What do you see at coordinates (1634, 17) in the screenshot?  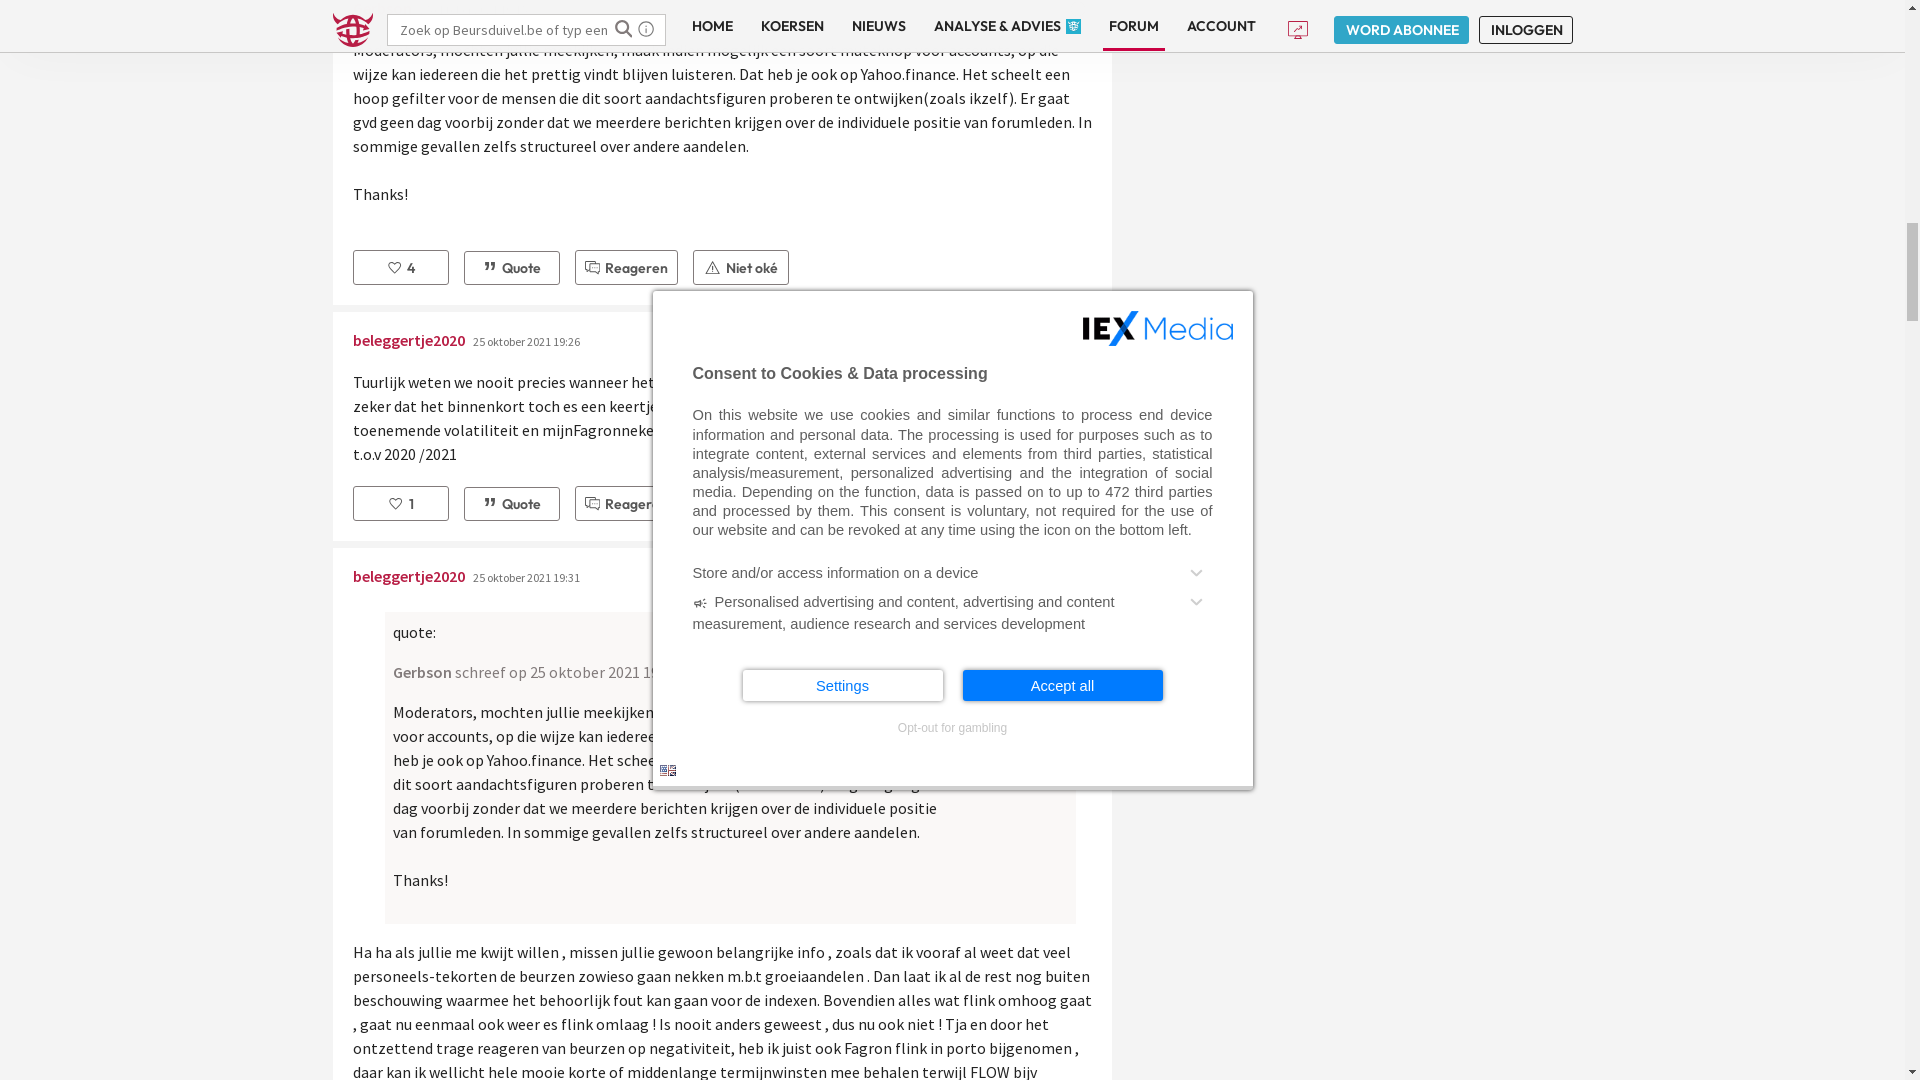 I see `BTC/USD` at bounding box center [1634, 17].